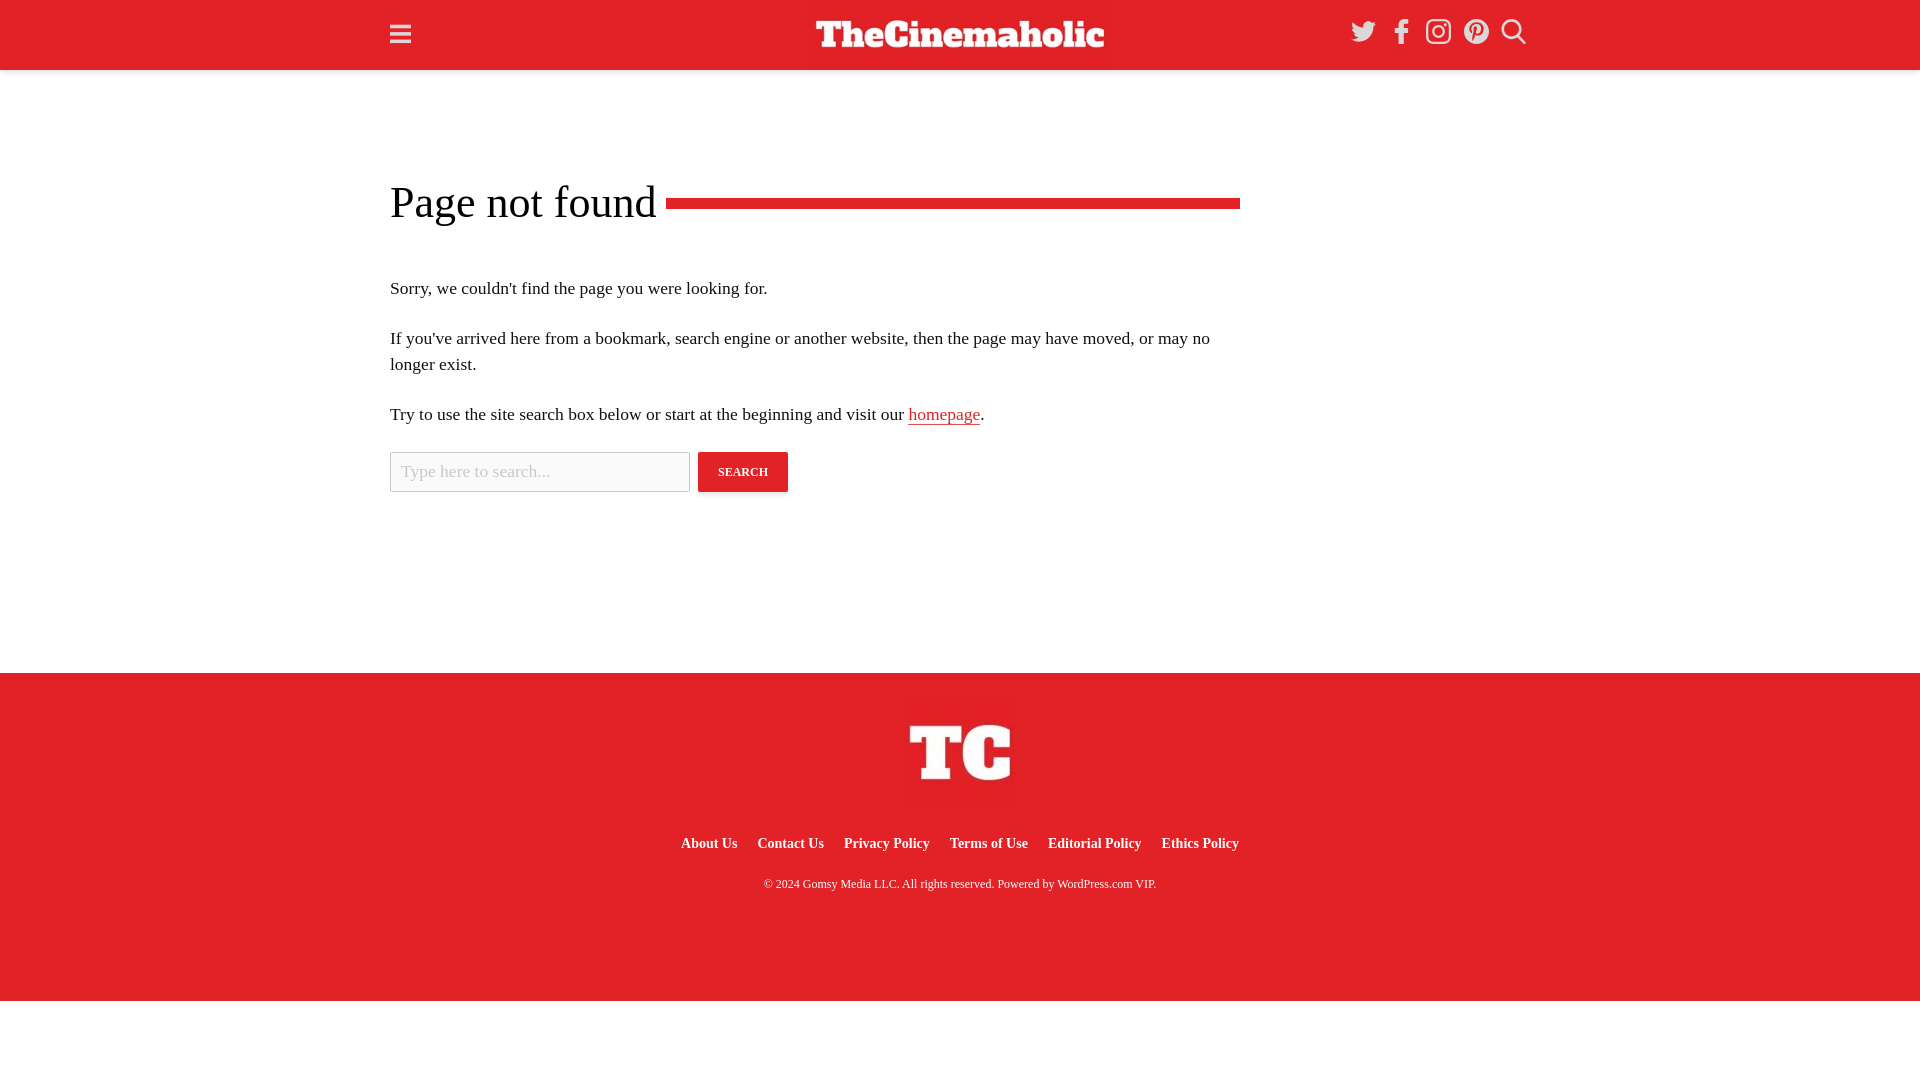  I want to click on Terms of Use, so click(989, 843).